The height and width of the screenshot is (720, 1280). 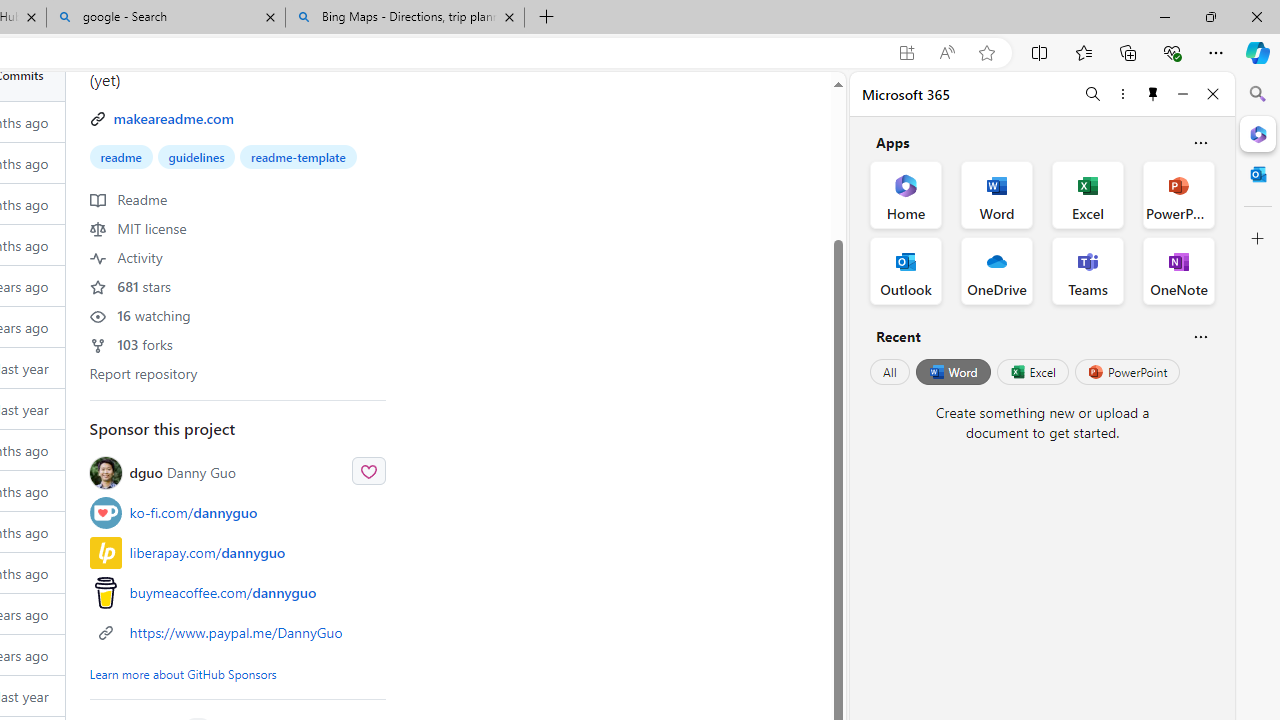 I want to click on makeareadme.com, so click(x=173, y=118).